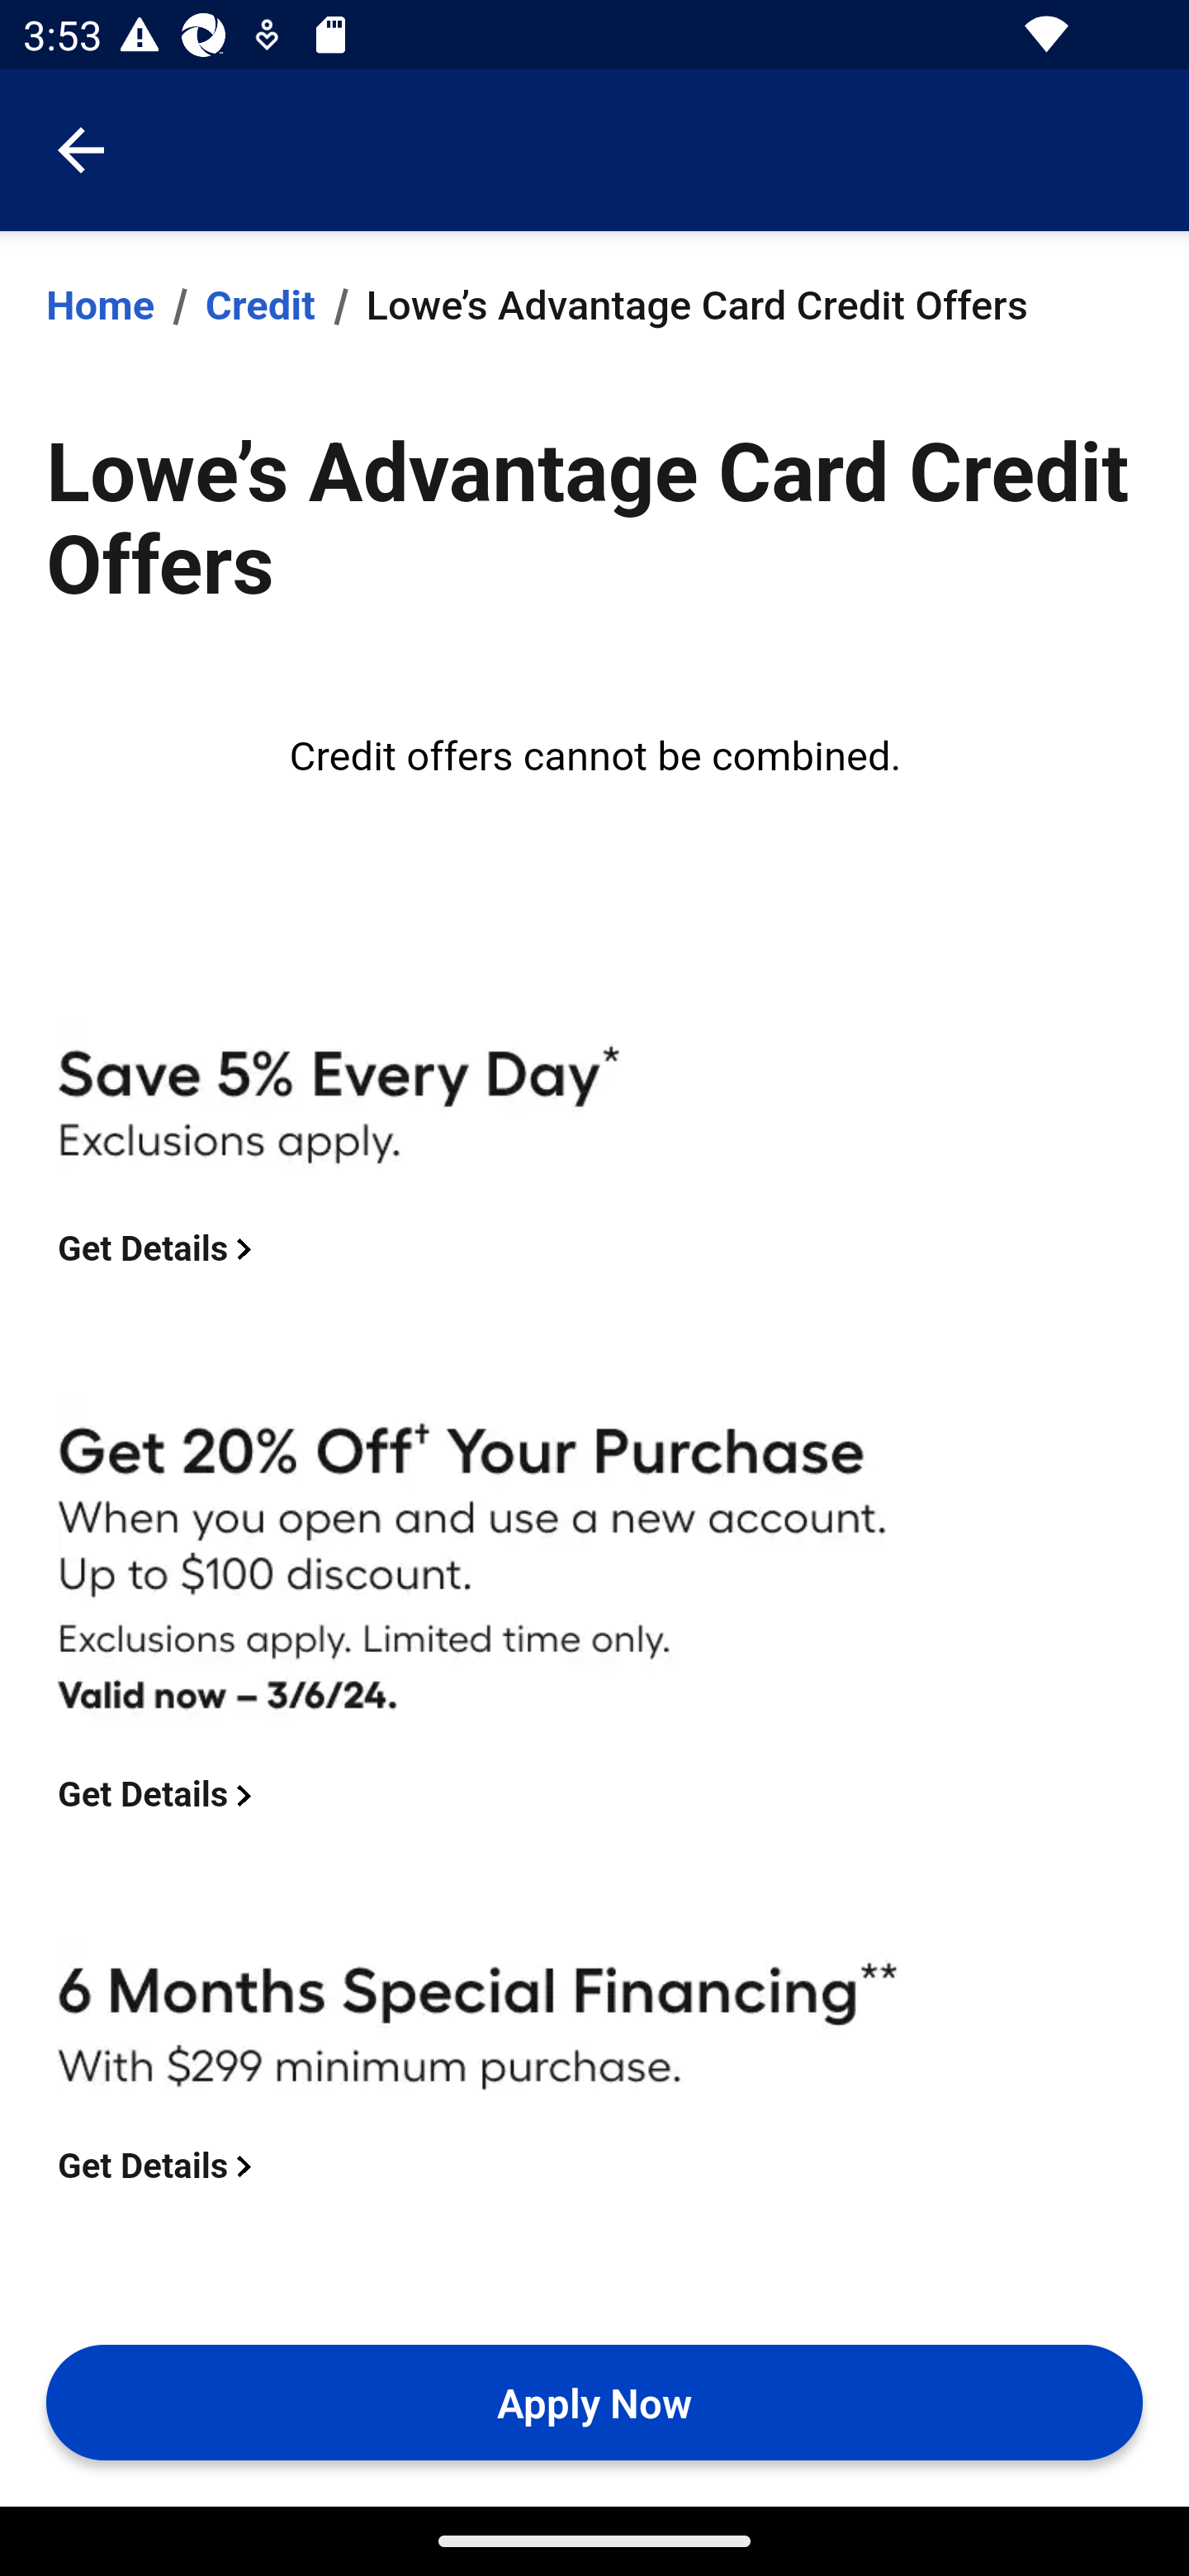  What do you see at coordinates (160, 1249) in the screenshot?
I see `Get Details` at bounding box center [160, 1249].